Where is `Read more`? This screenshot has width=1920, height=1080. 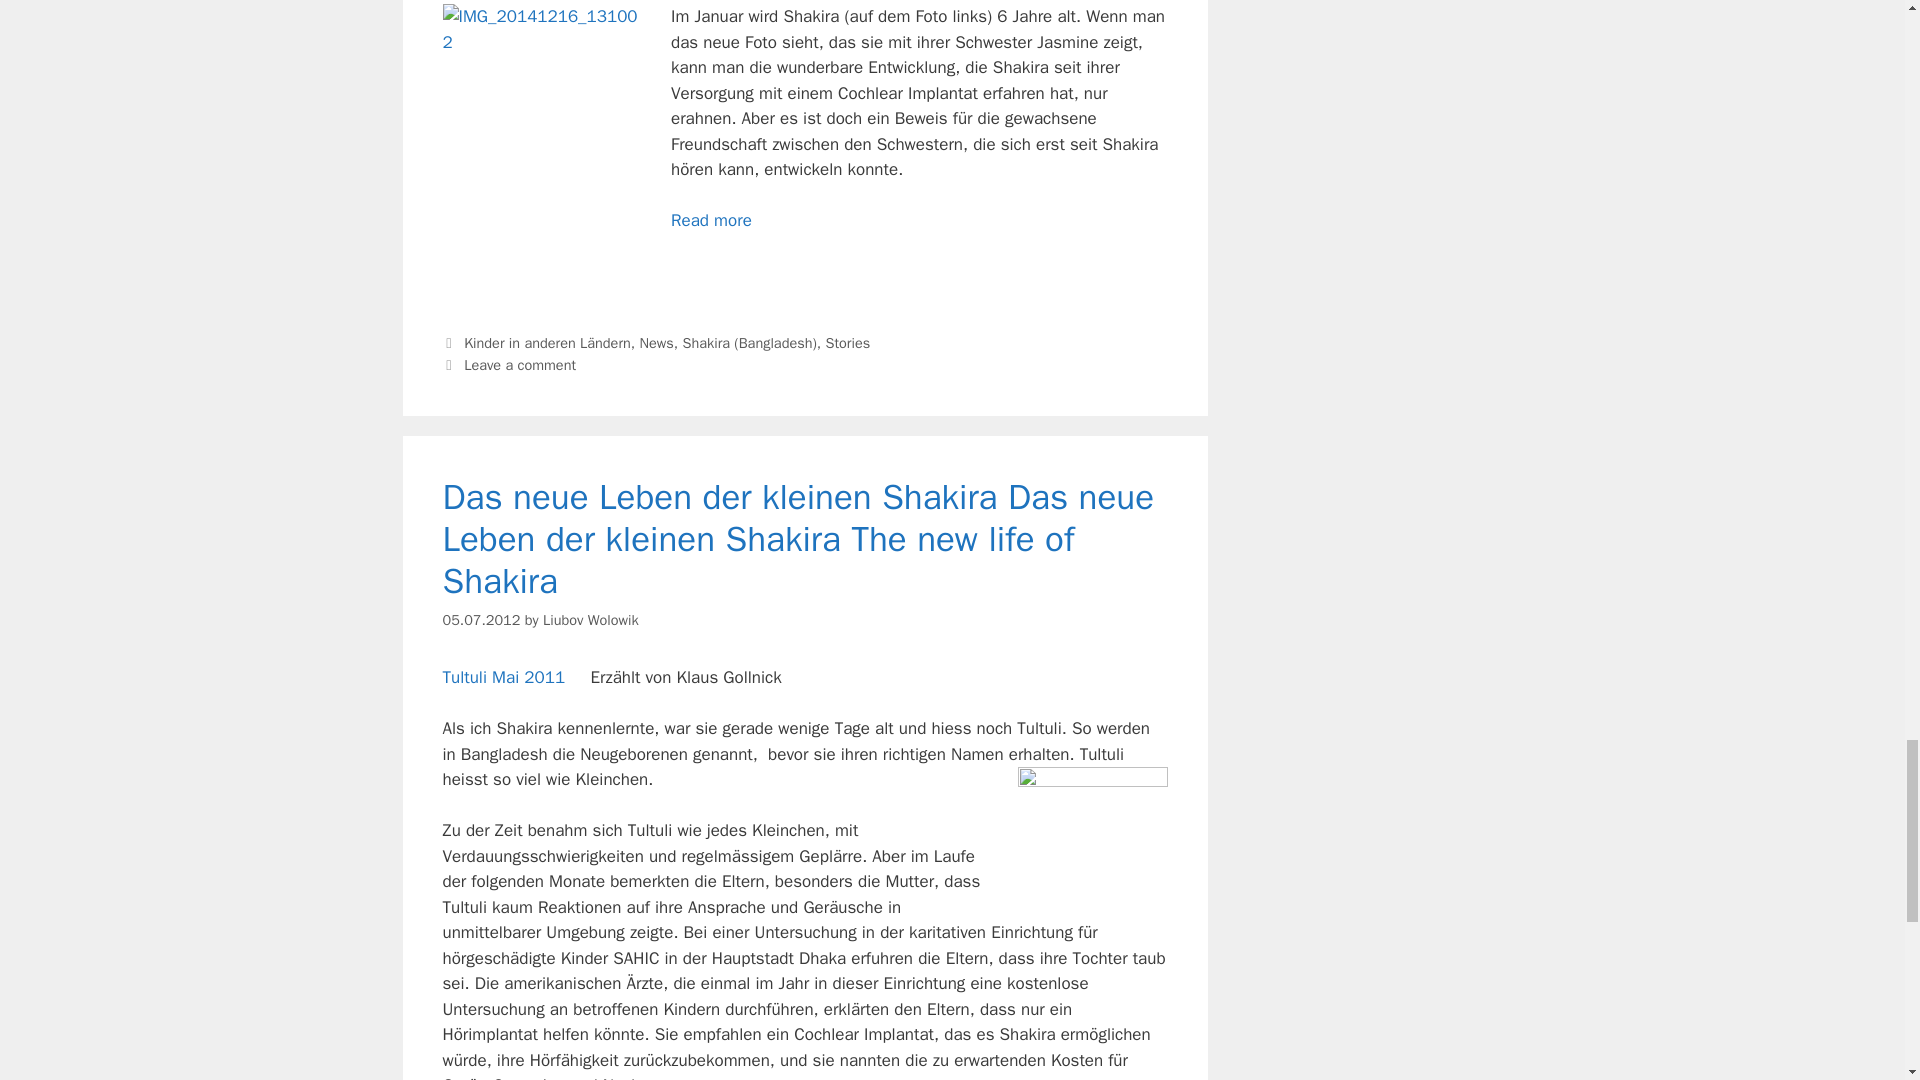
Read more is located at coordinates (711, 220).